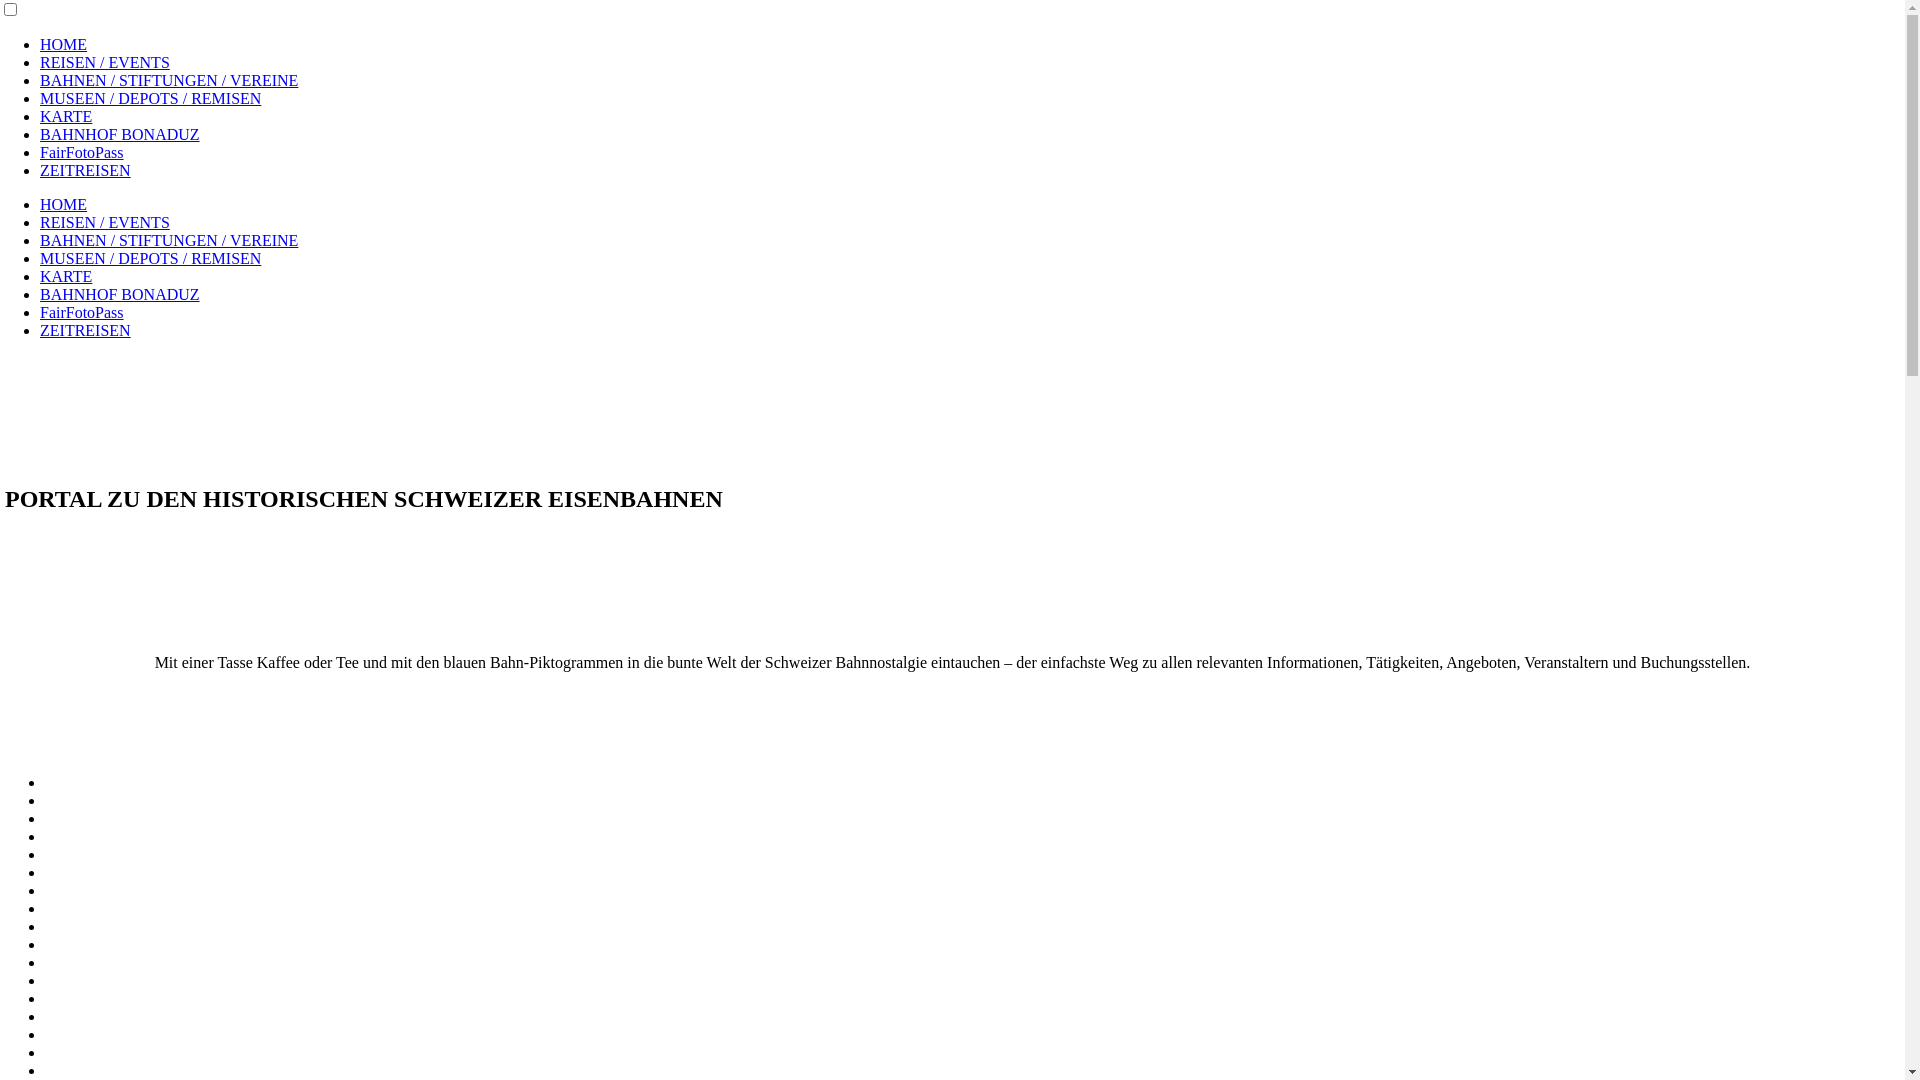 The height and width of the screenshot is (1080, 1920). What do you see at coordinates (169, 80) in the screenshot?
I see `BAHNEN / STIFTUNGEN / VEREINE` at bounding box center [169, 80].